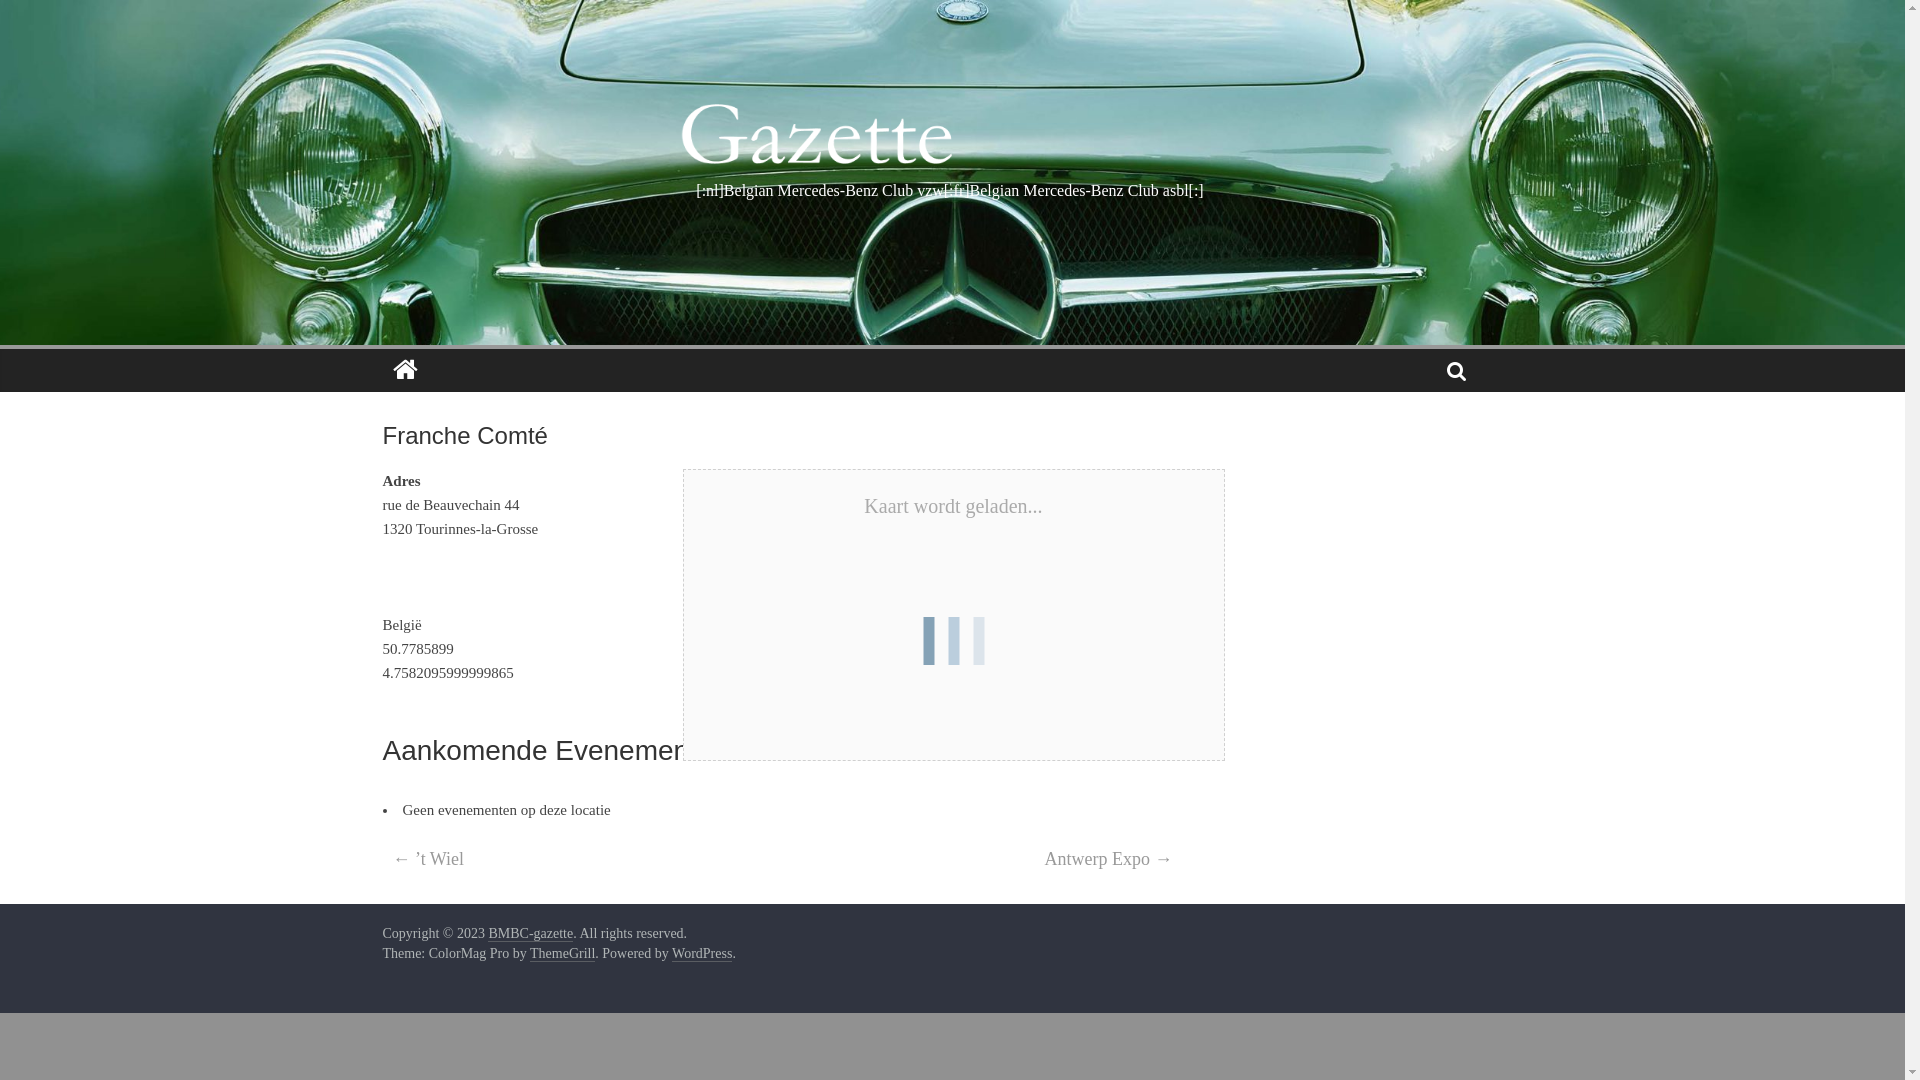 The width and height of the screenshot is (1920, 1080). What do you see at coordinates (702, 954) in the screenshot?
I see `WordPress` at bounding box center [702, 954].